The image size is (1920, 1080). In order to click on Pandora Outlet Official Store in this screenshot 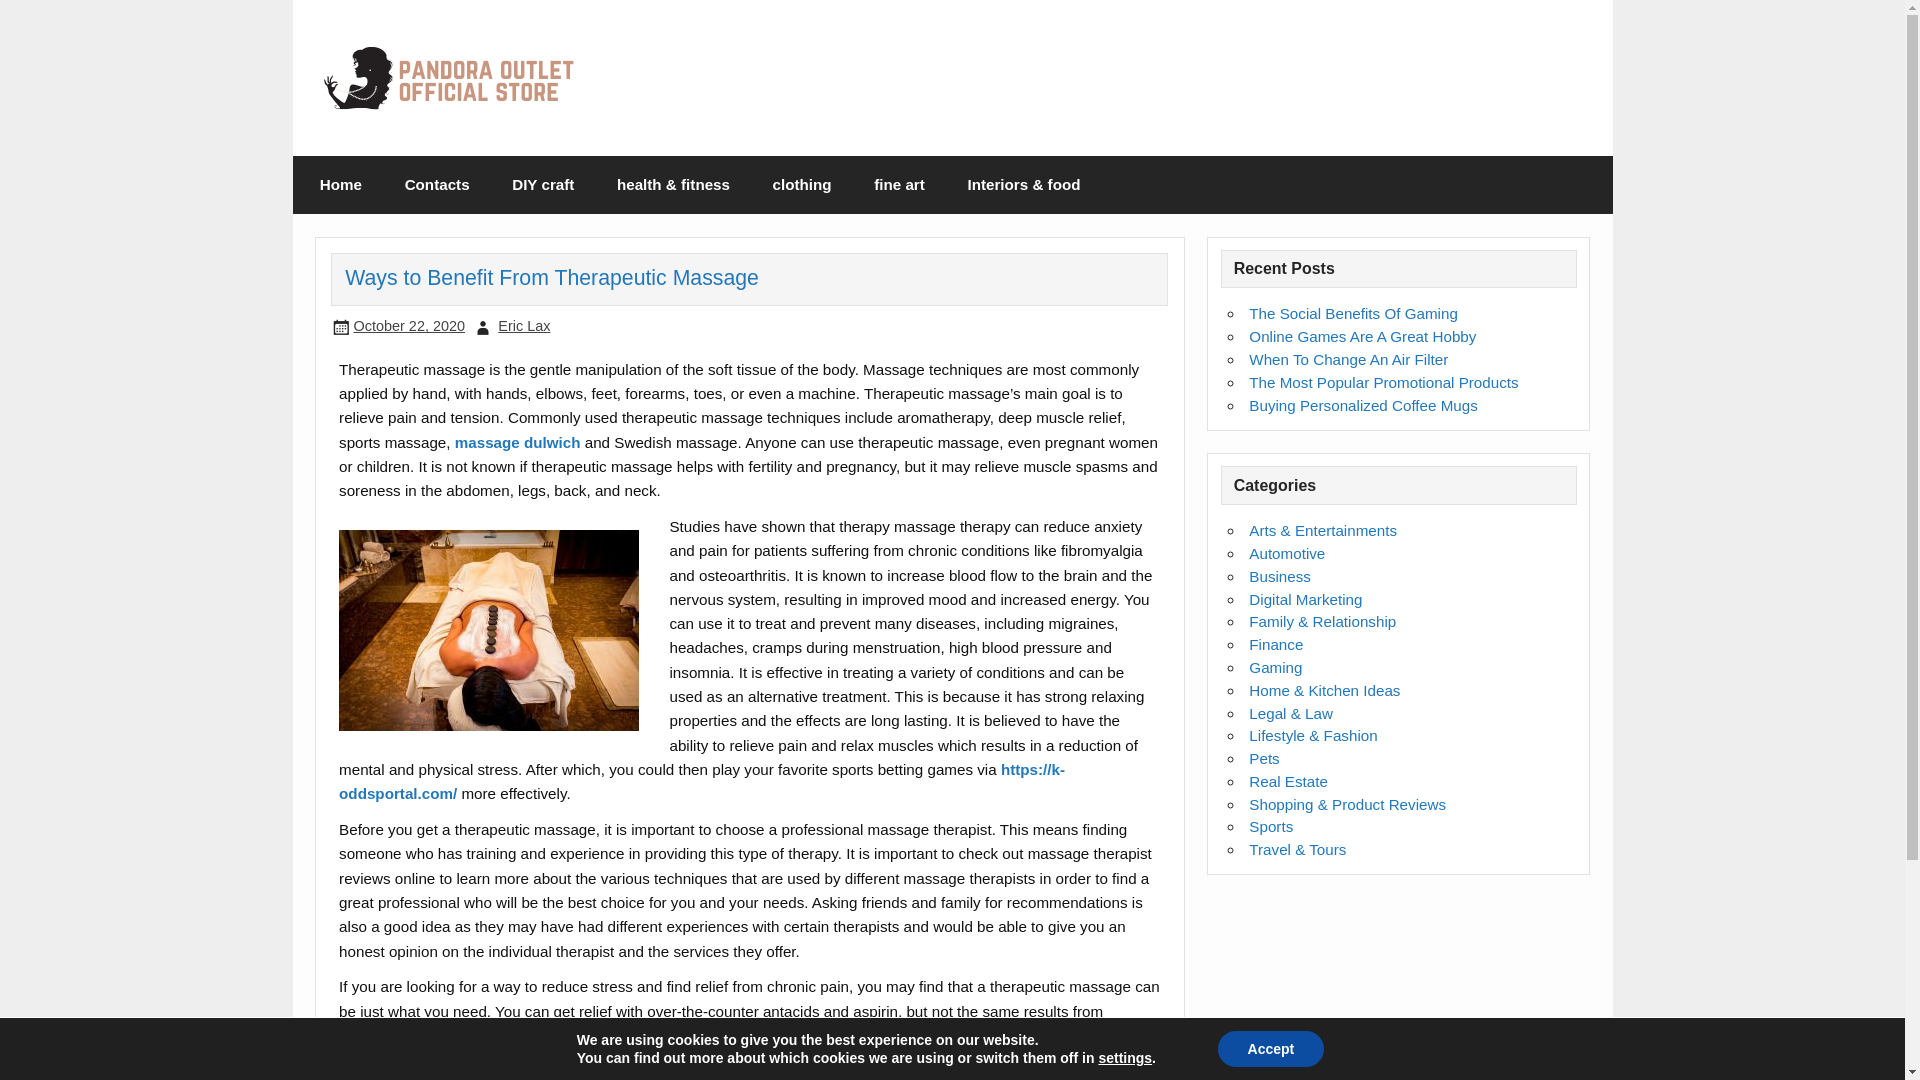, I will do `click(576, 68)`.